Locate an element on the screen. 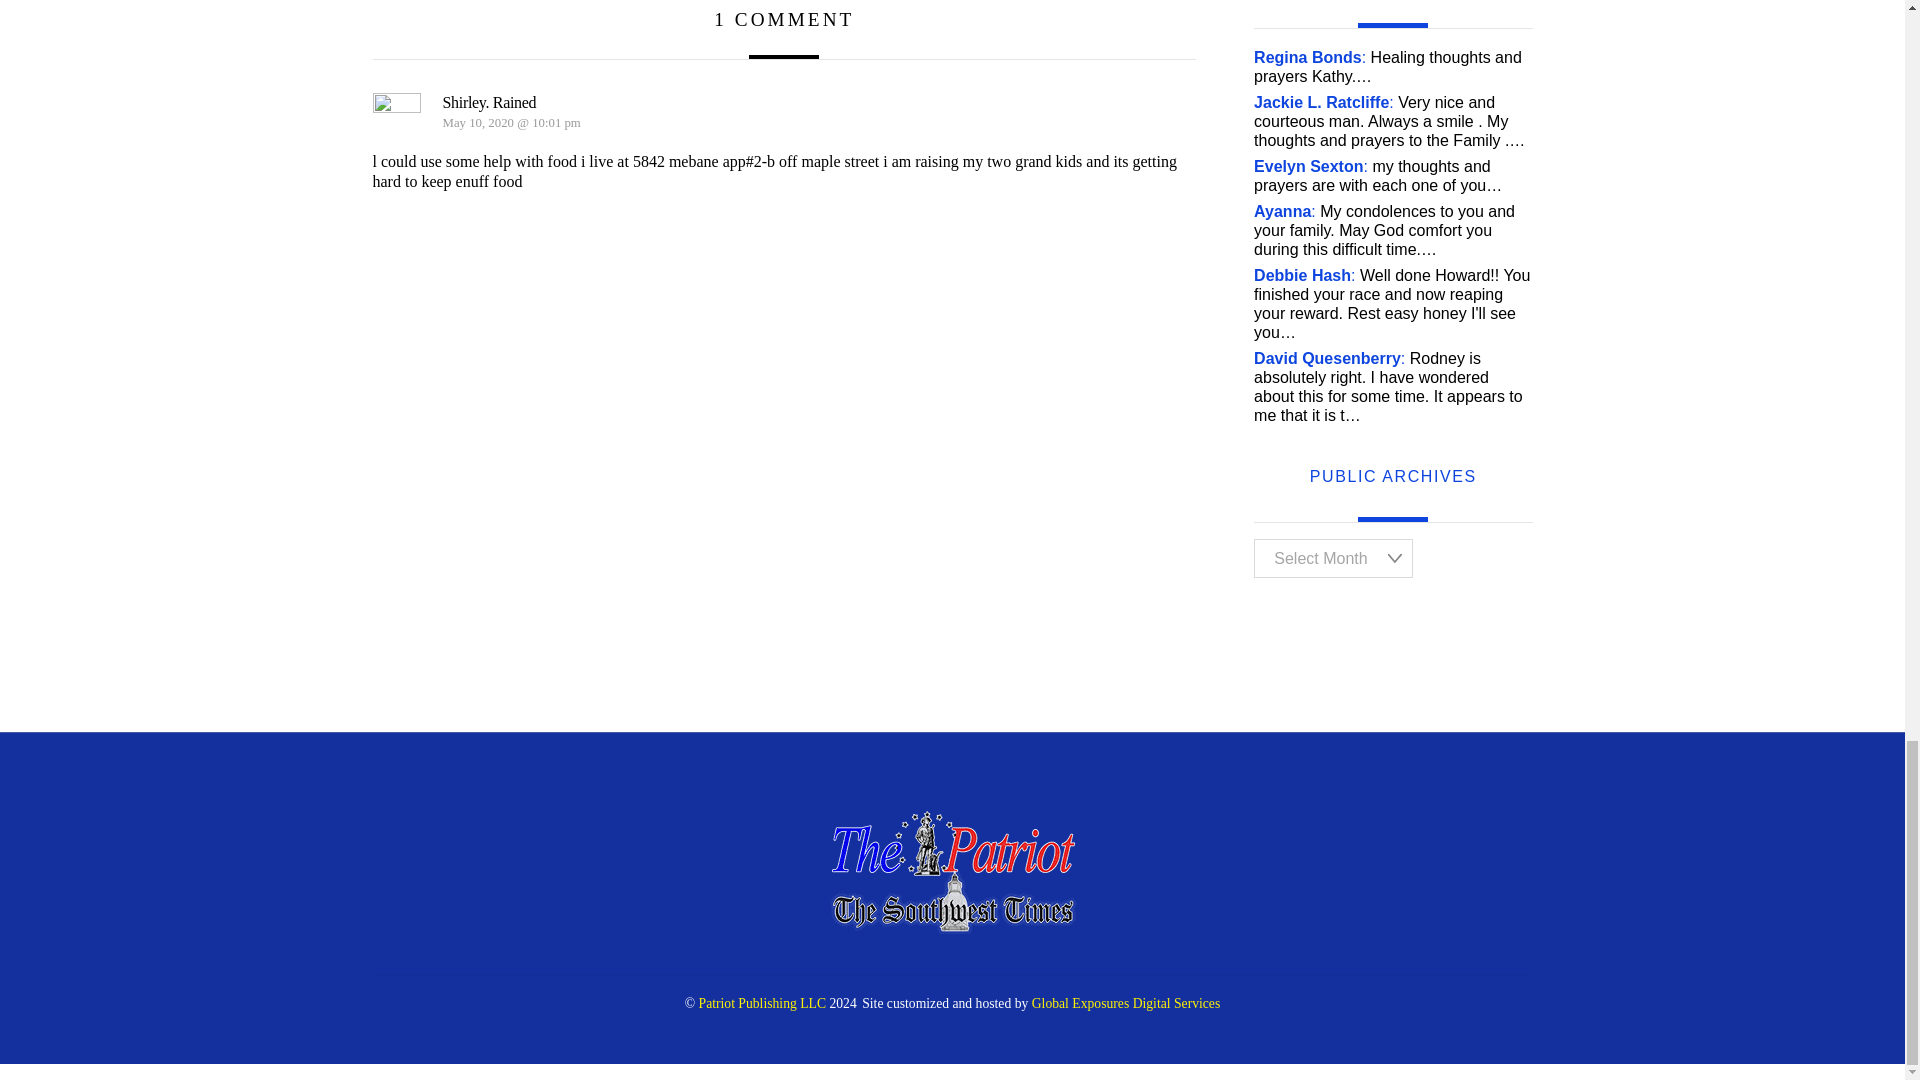 This screenshot has height=1080, width=1920. Global Exposures Digital Services is located at coordinates (1126, 1002).